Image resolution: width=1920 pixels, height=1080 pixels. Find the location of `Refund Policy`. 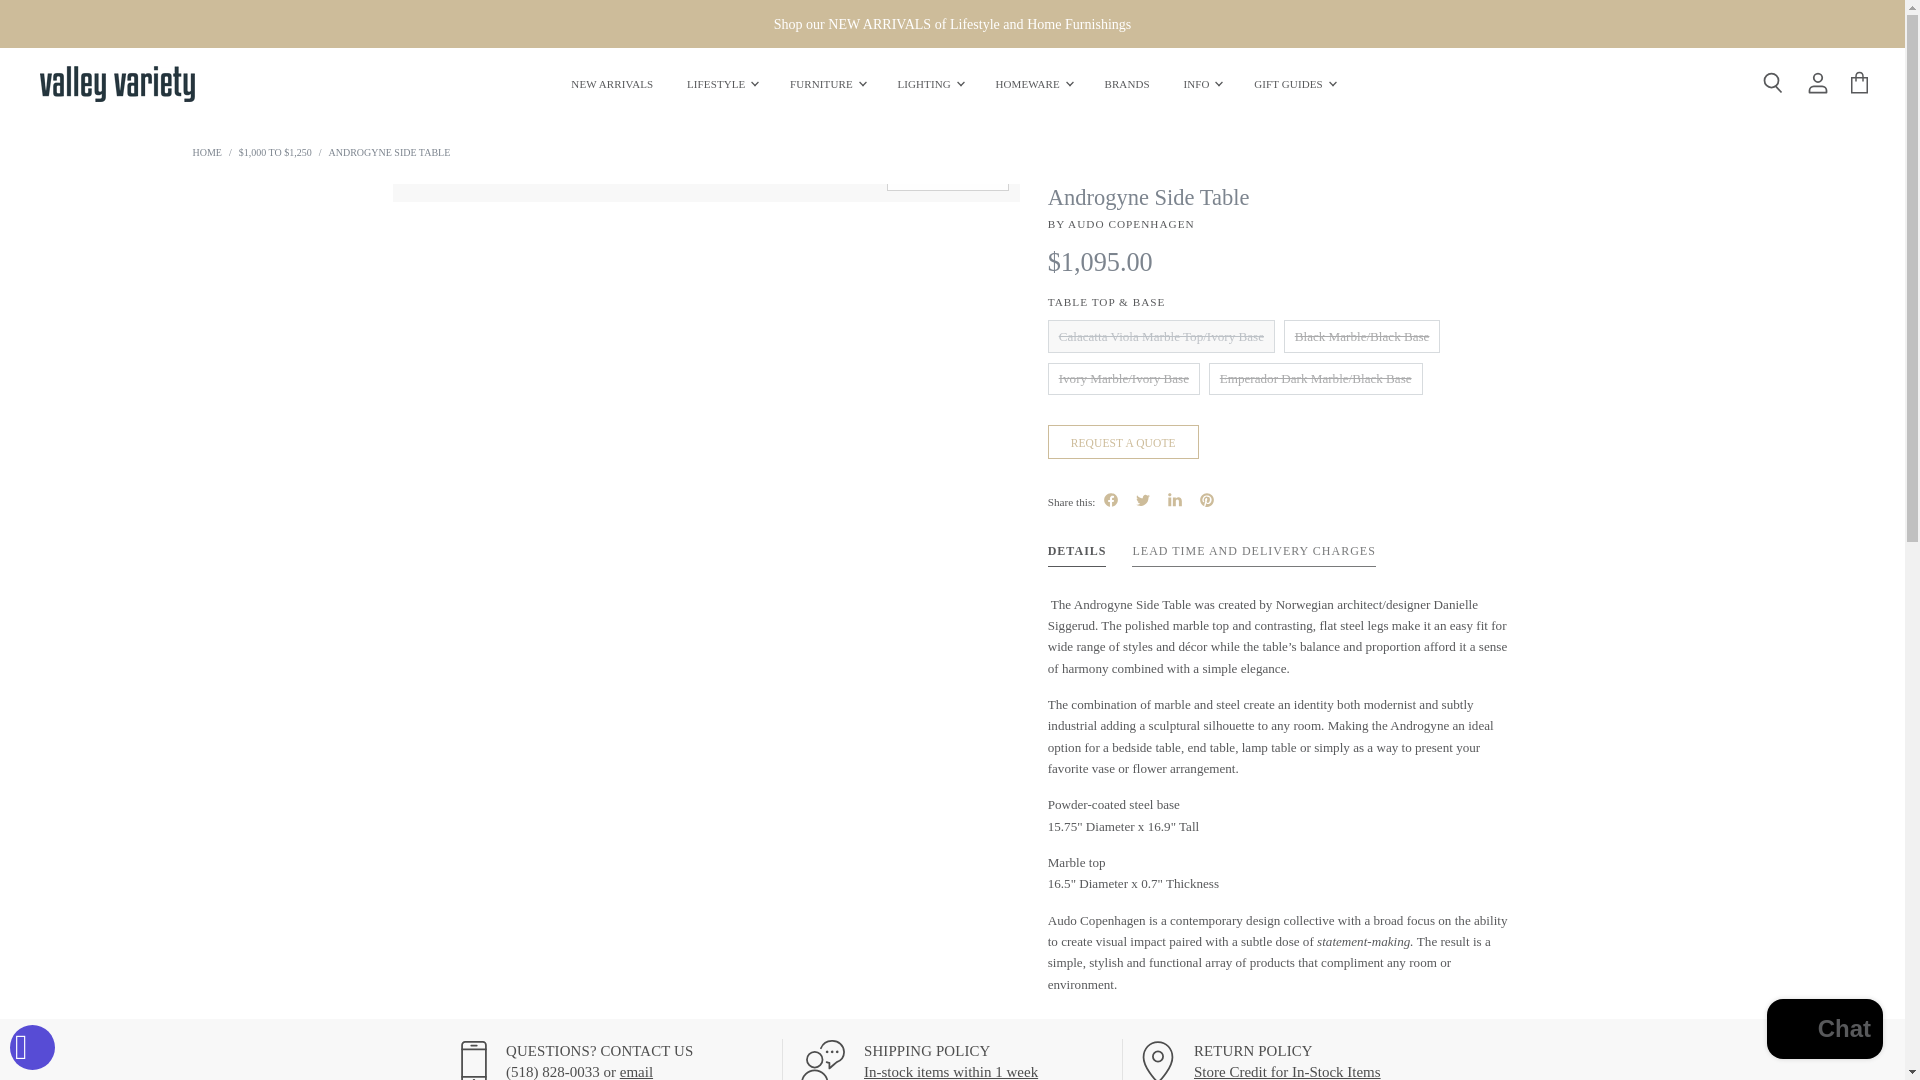

Refund Policy is located at coordinates (1287, 1072).